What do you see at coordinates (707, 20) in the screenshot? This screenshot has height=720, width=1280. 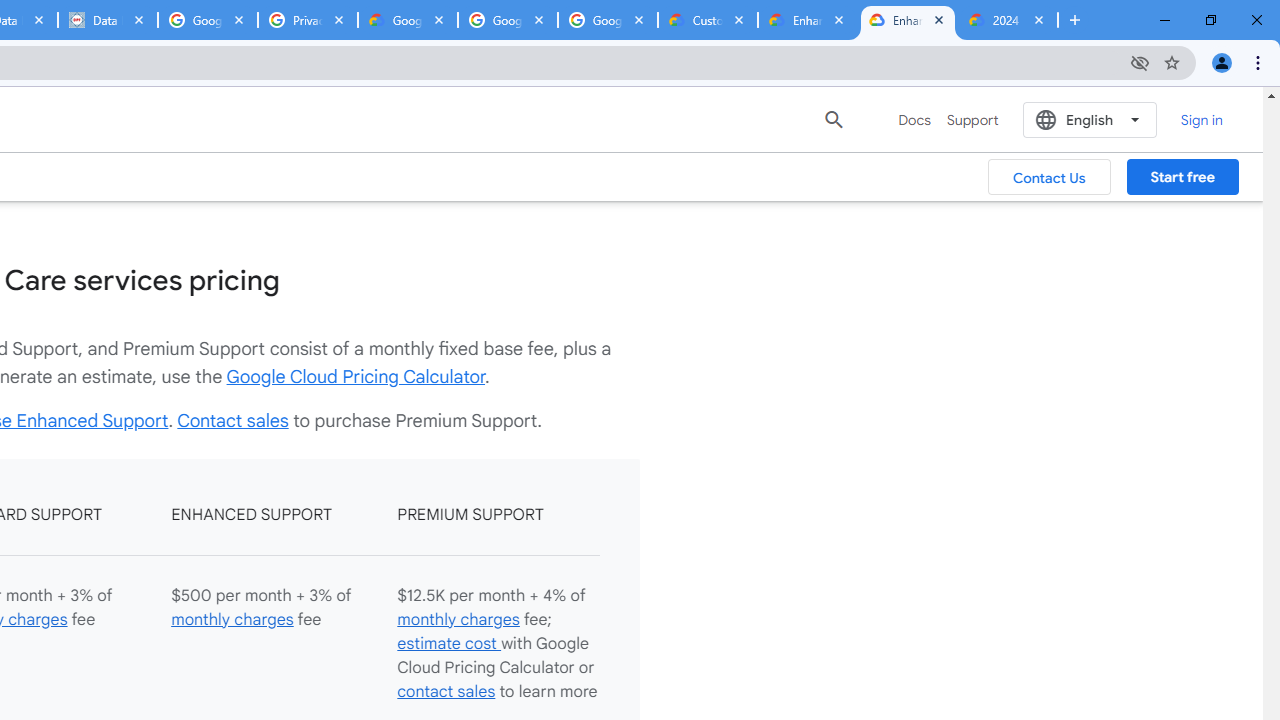 I see `Customer Care | Google Cloud` at bounding box center [707, 20].